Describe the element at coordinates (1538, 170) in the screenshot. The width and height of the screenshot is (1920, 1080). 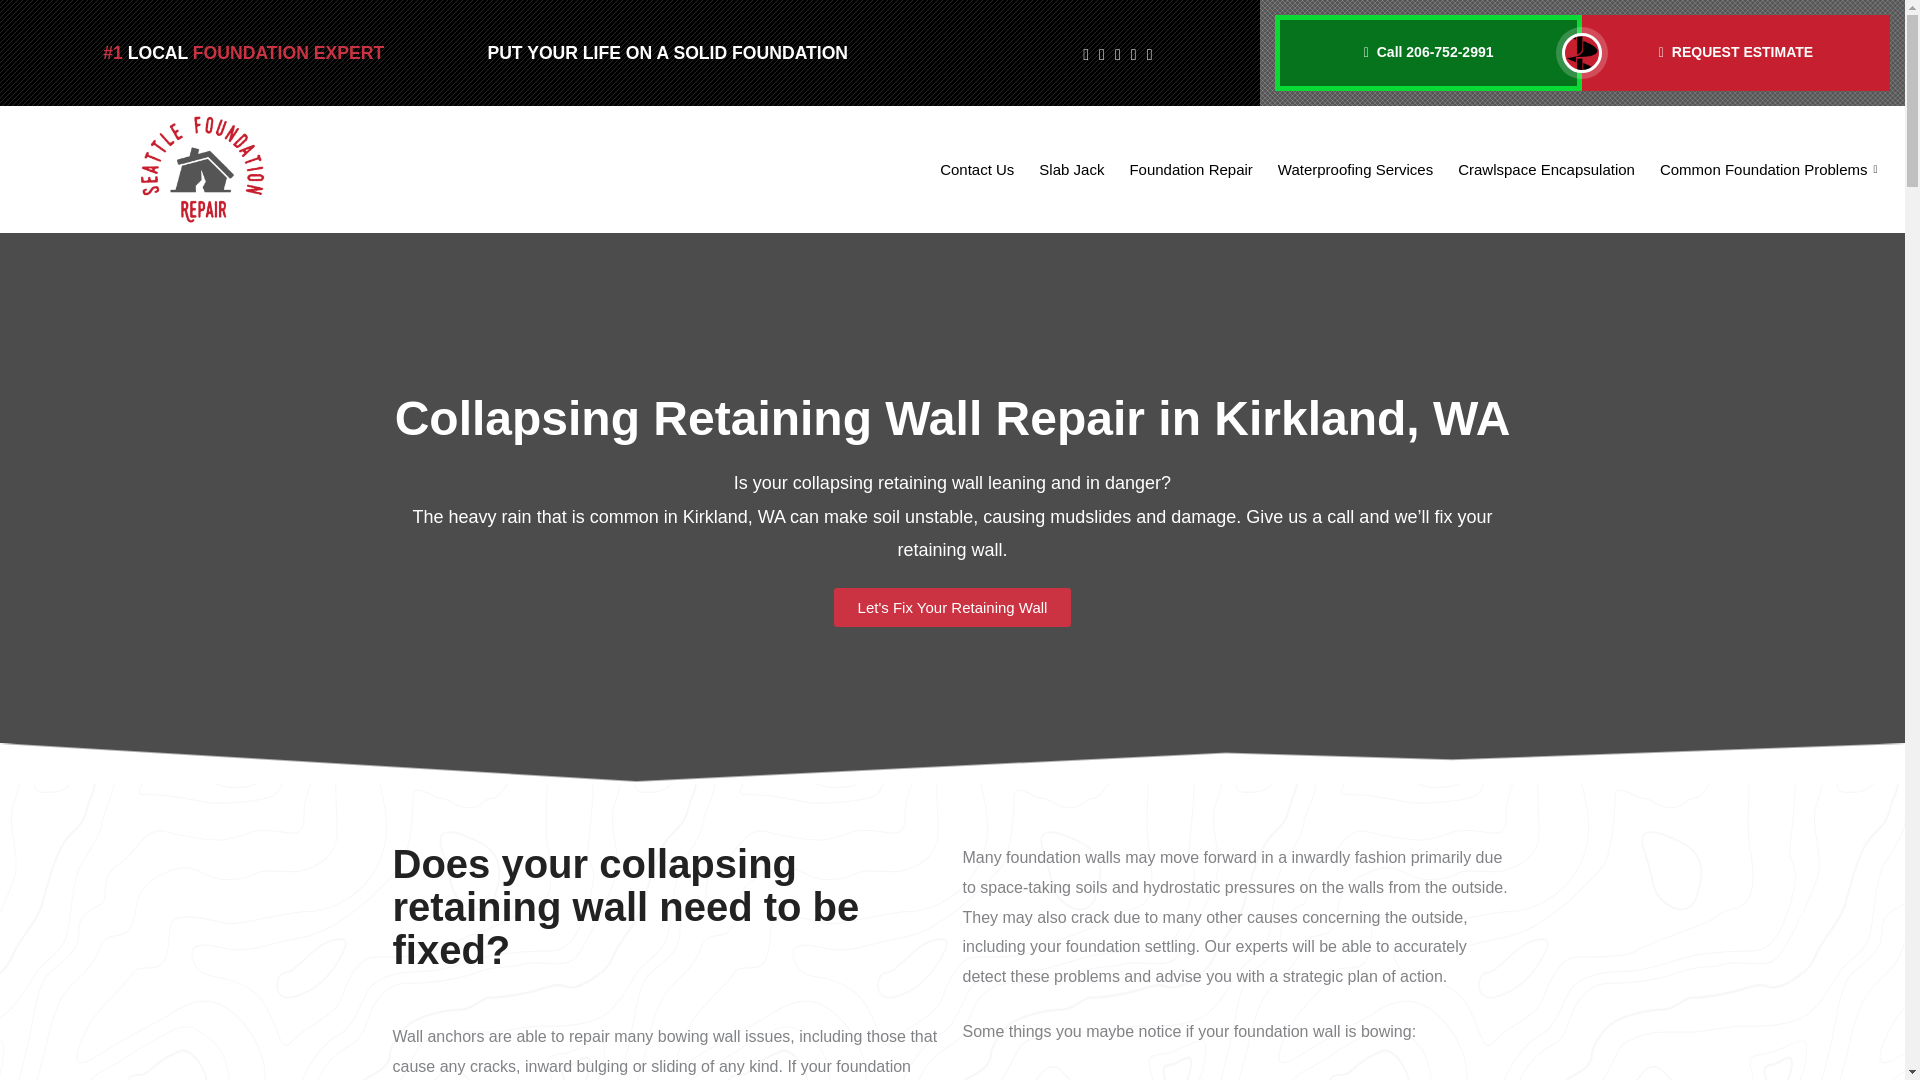
I see `Crawlspace Encapsulation` at that location.